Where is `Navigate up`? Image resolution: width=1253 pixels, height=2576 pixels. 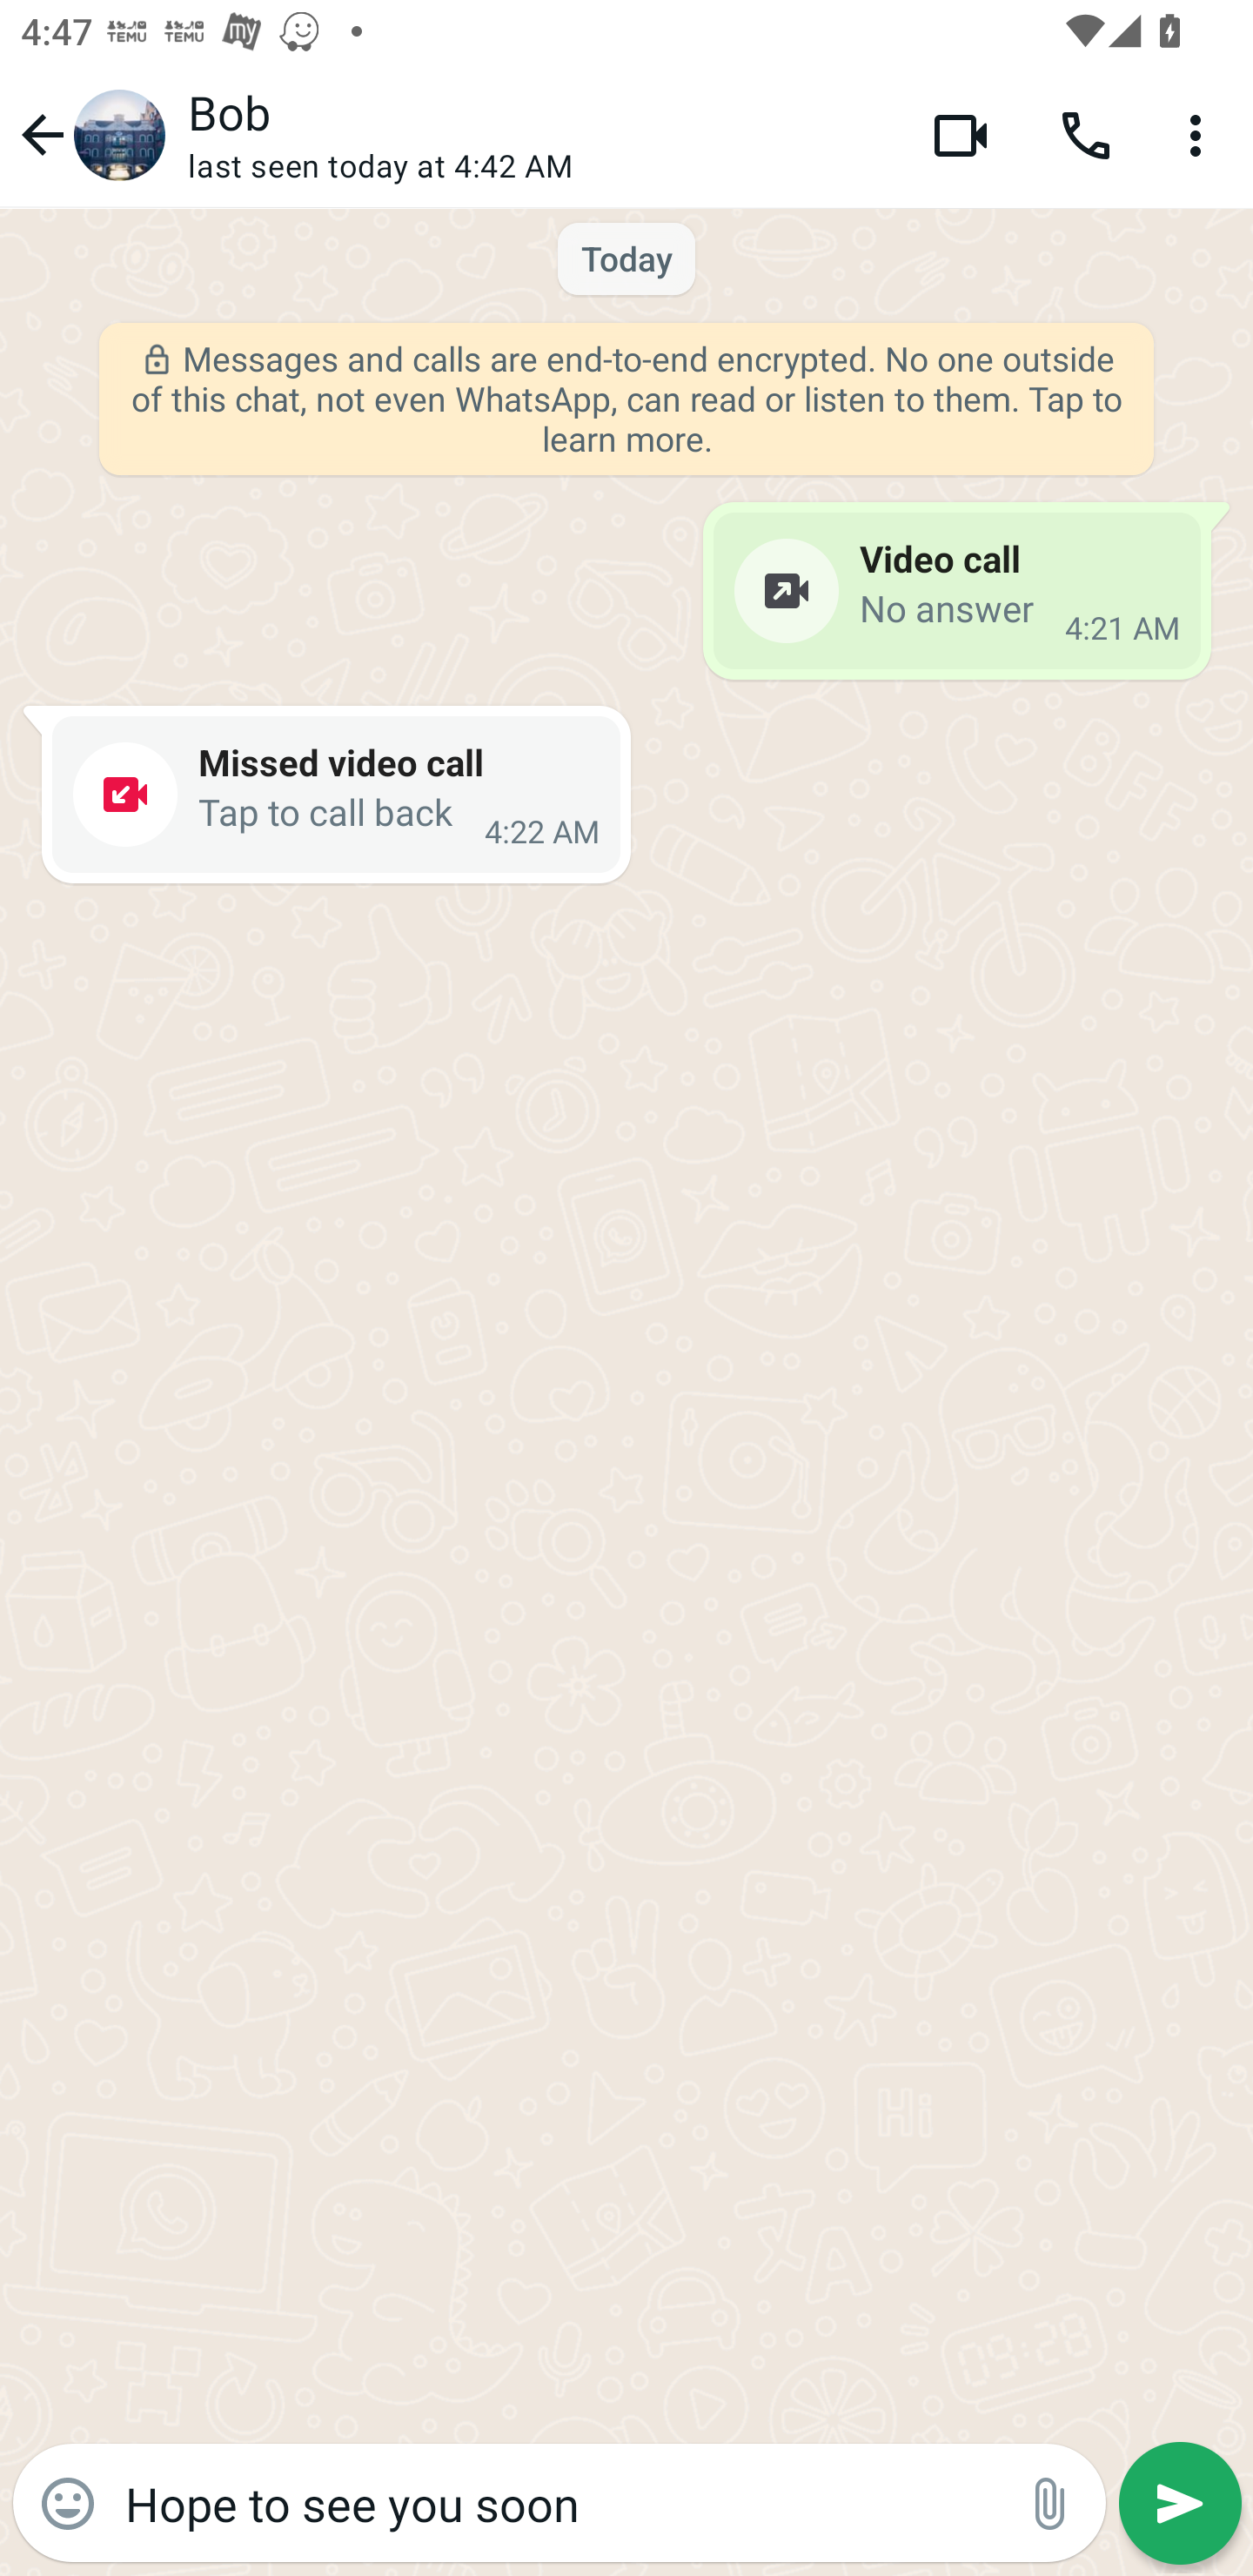 Navigate up is located at coordinates (89, 134).